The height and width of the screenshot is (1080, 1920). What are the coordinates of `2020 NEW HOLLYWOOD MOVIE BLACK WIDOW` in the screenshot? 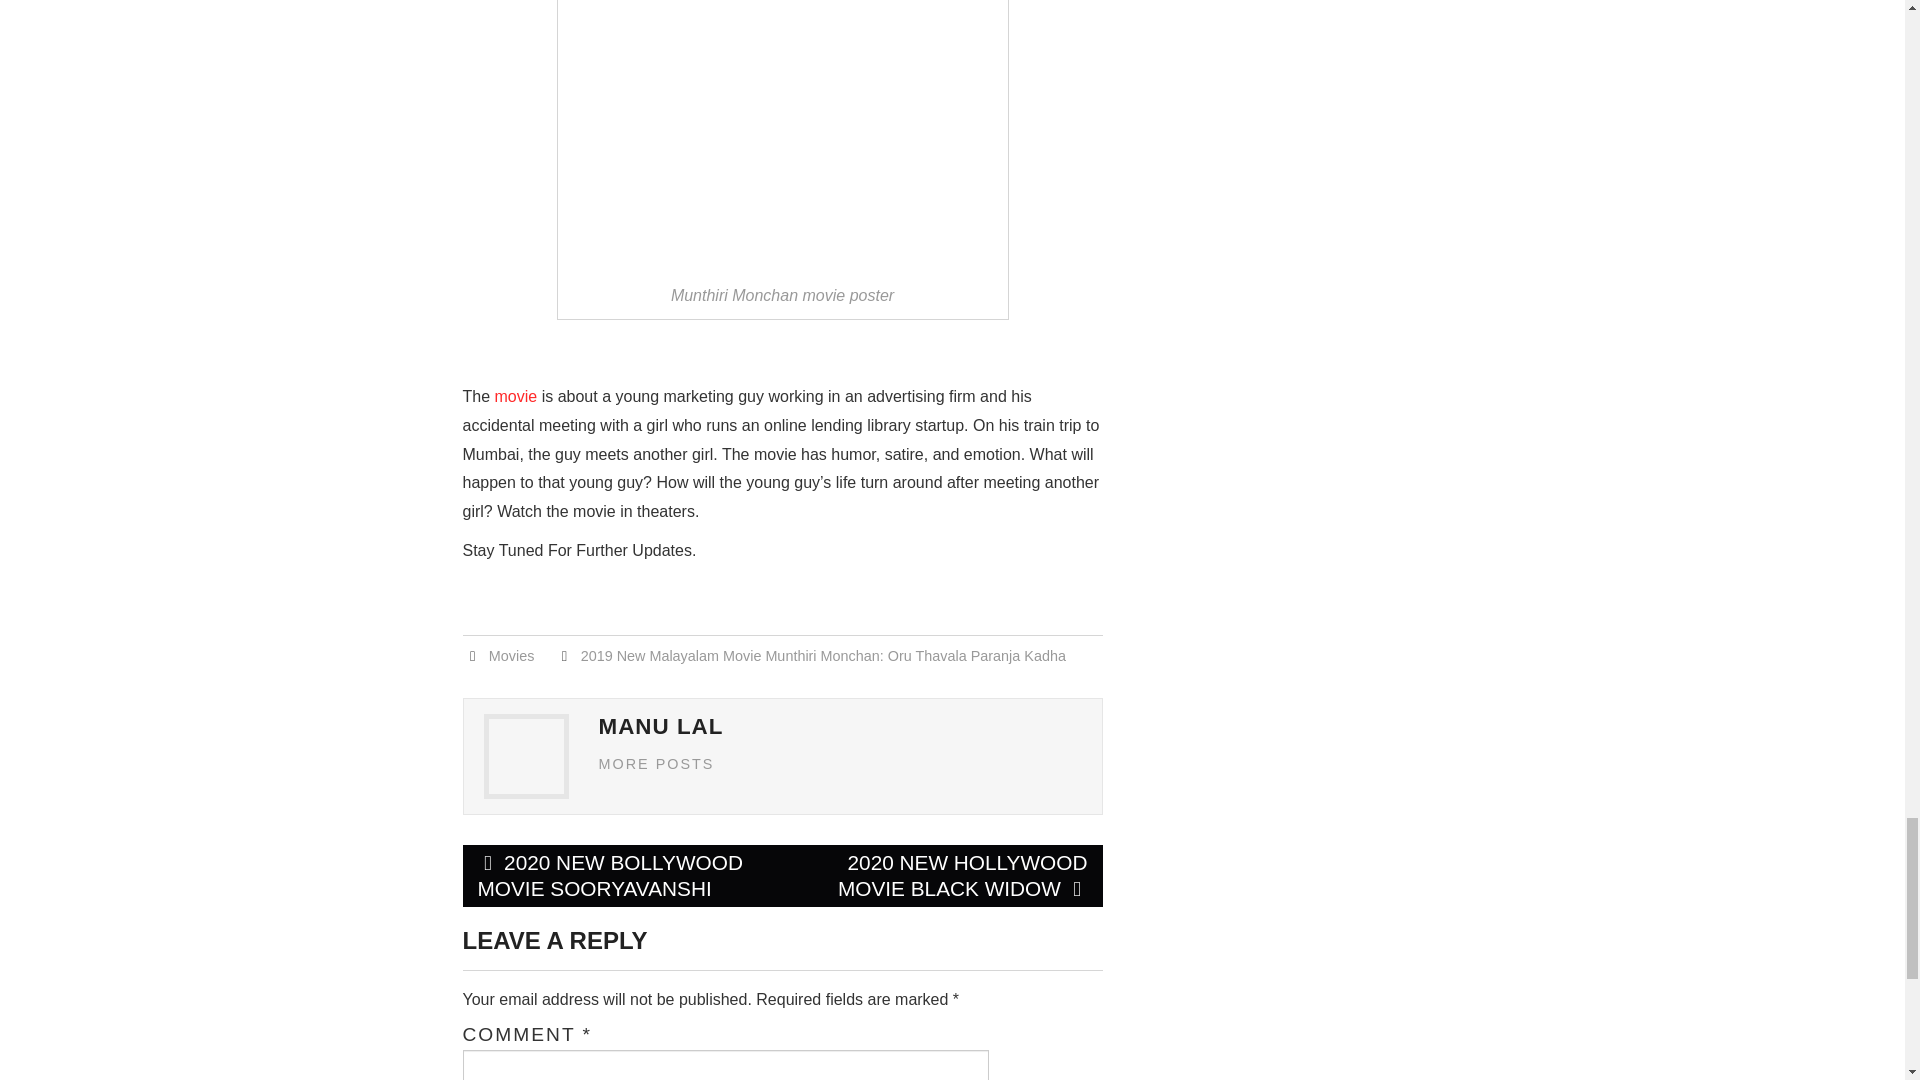 It's located at (942, 876).